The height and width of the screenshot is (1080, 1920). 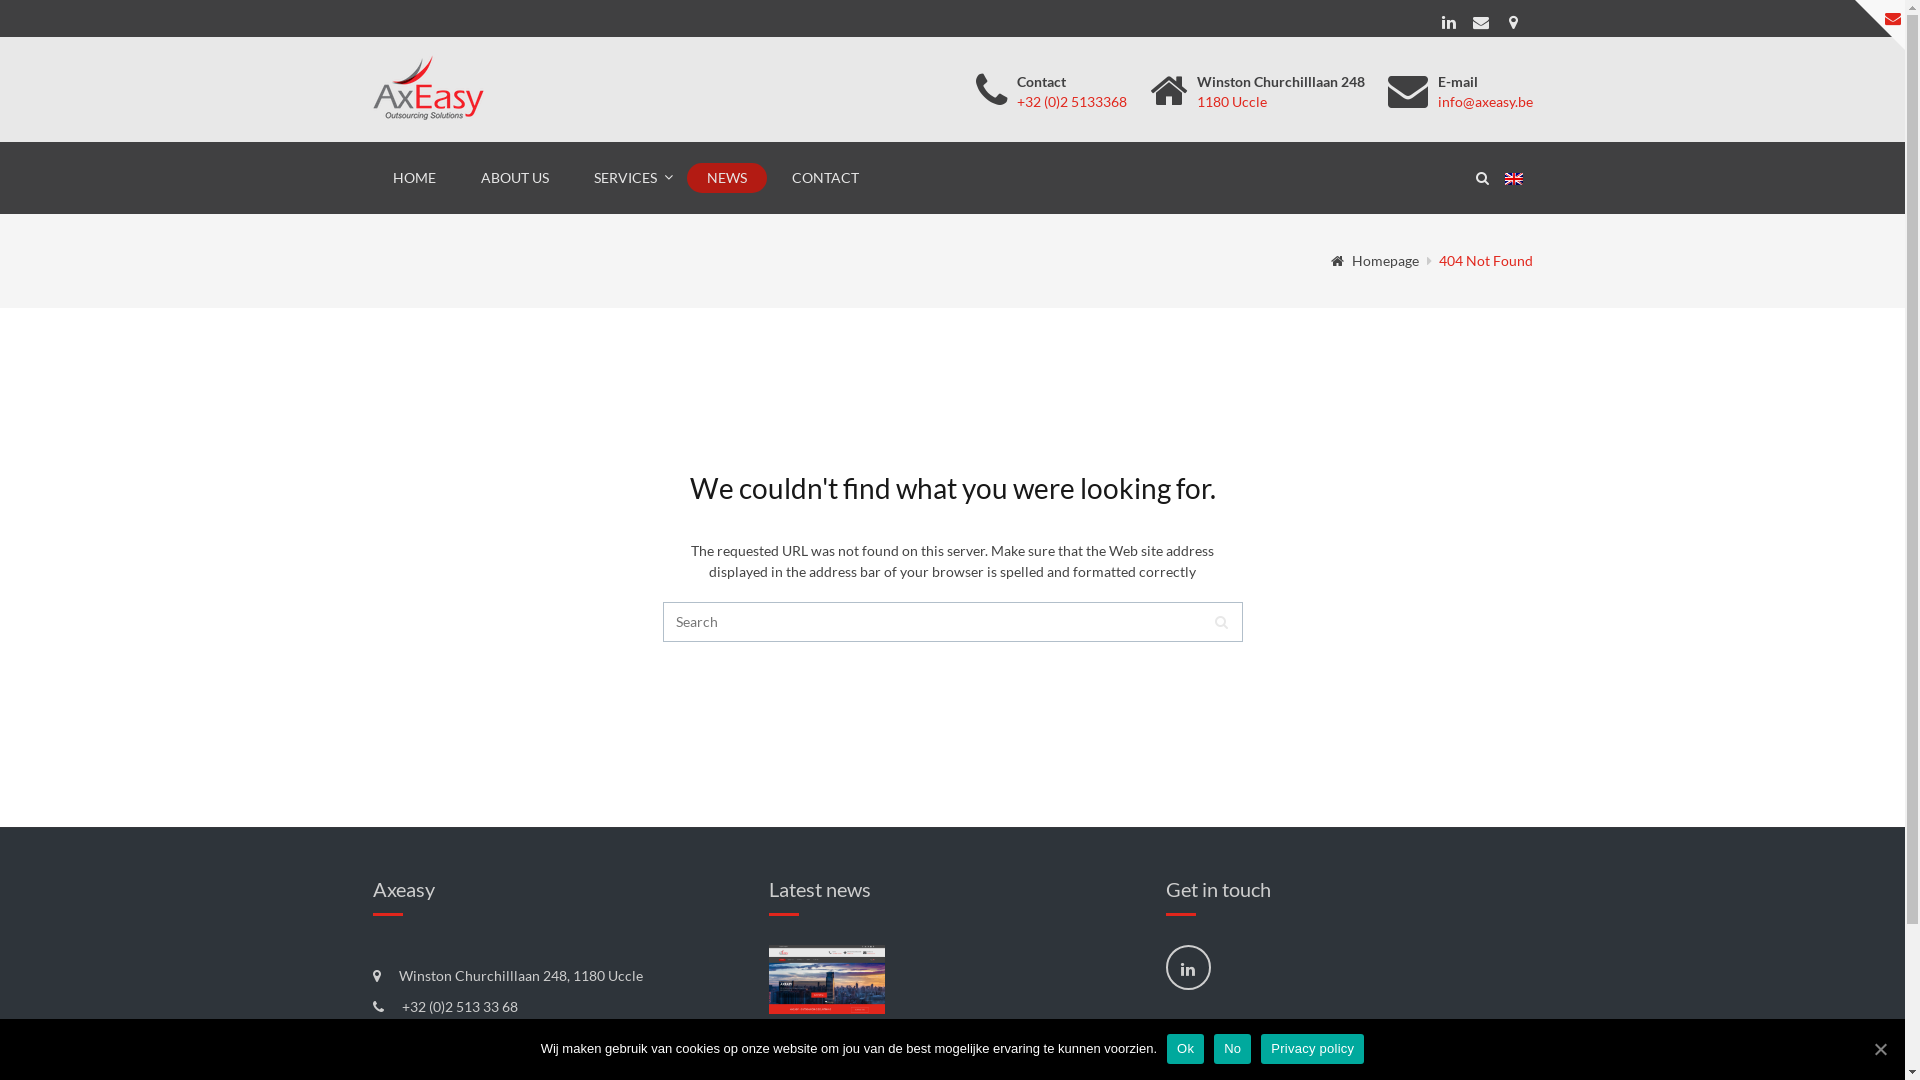 What do you see at coordinates (826, 178) in the screenshot?
I see `CONTACT` at bounding box center [826, 178].